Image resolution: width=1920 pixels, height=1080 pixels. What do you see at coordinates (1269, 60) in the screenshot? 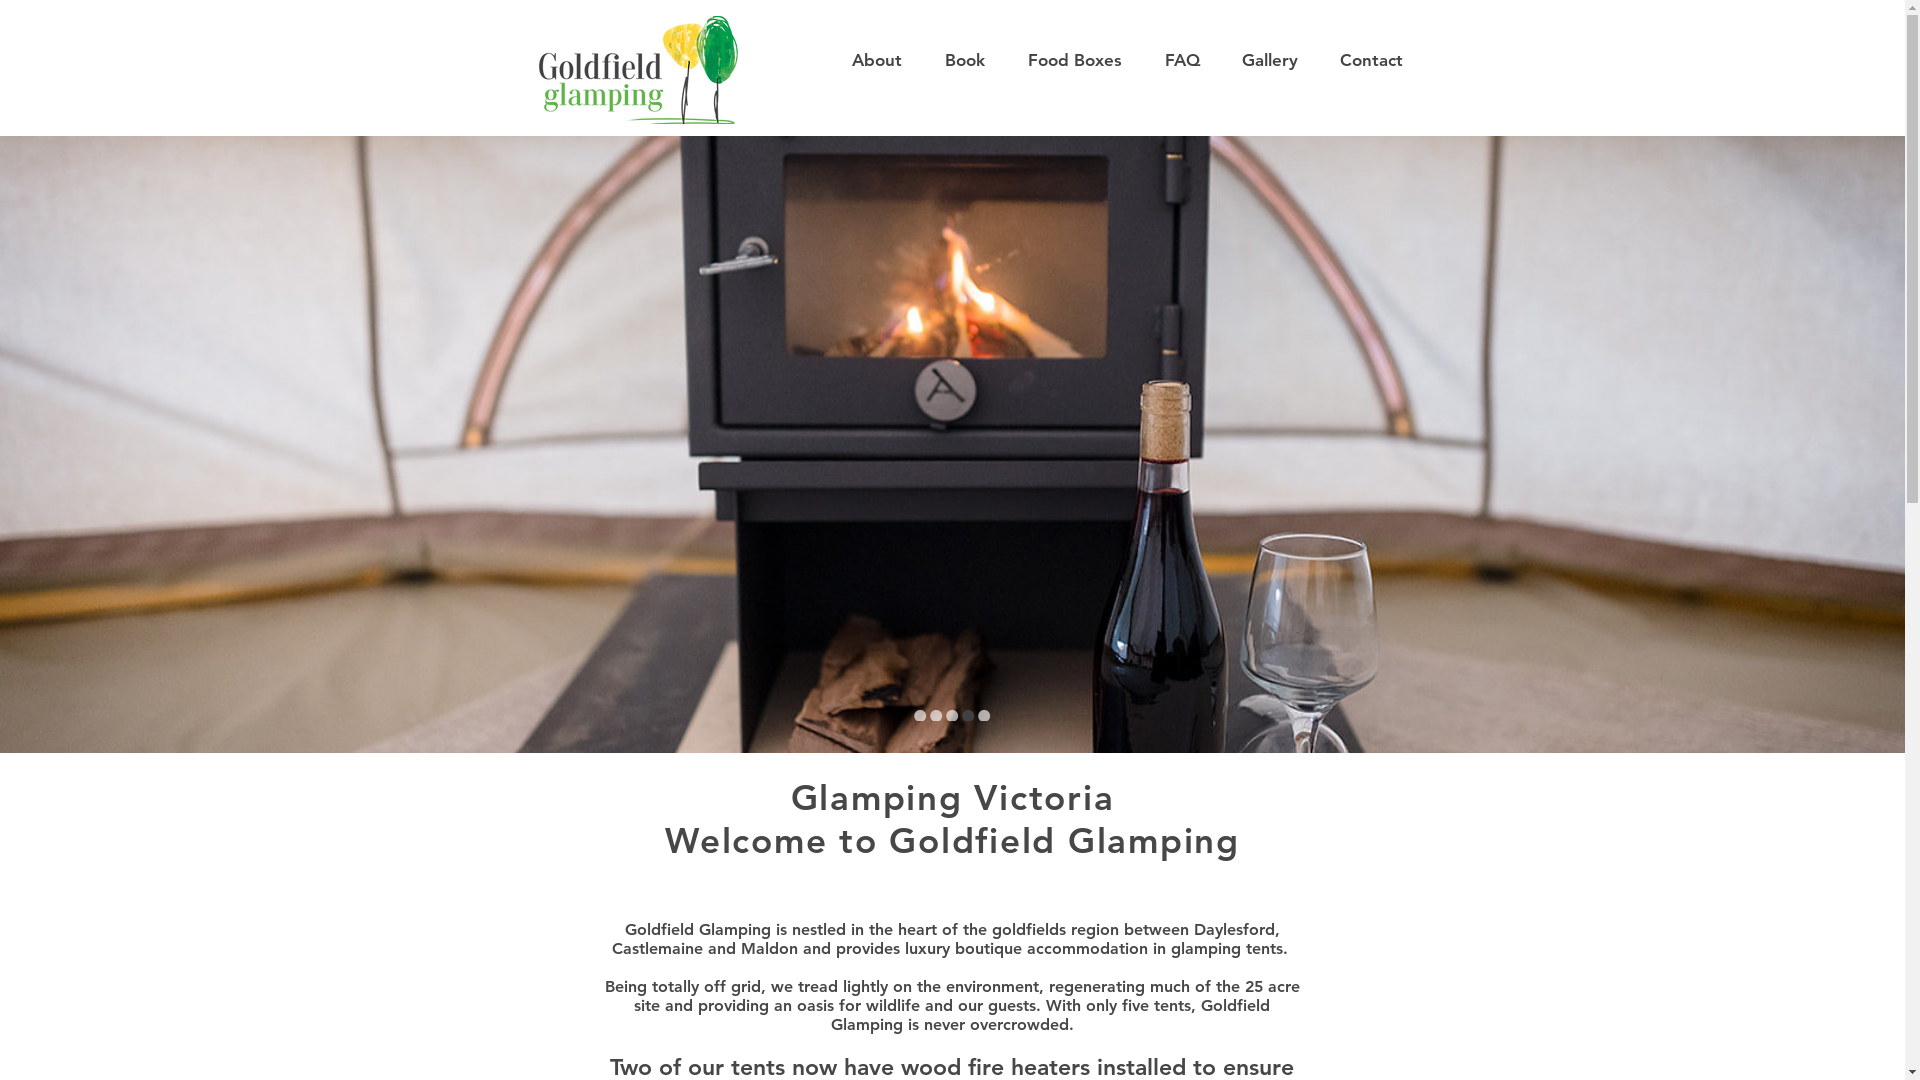
I see `Gallery` at bounding box center [1269, 60].